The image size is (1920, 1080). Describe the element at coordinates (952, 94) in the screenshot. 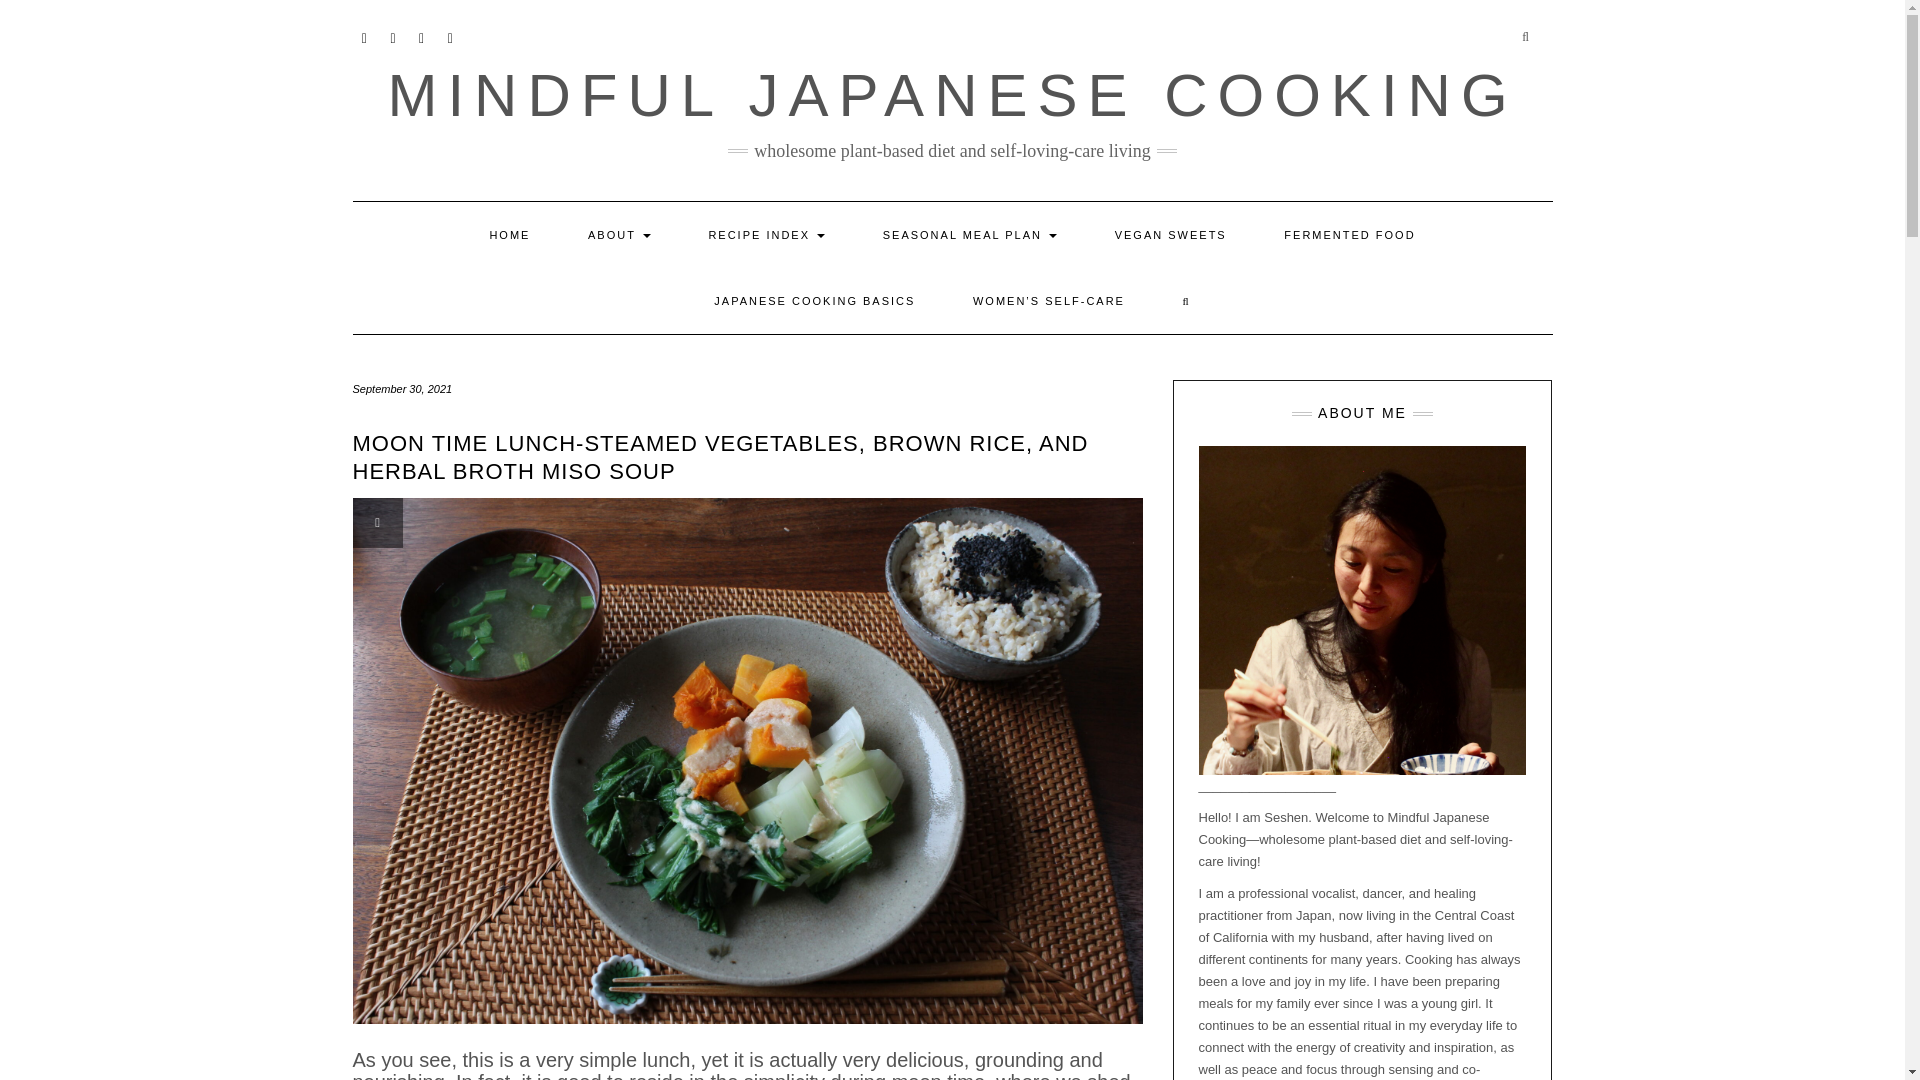

I see `MINDFUL JAPANESE COOKING` at that location.